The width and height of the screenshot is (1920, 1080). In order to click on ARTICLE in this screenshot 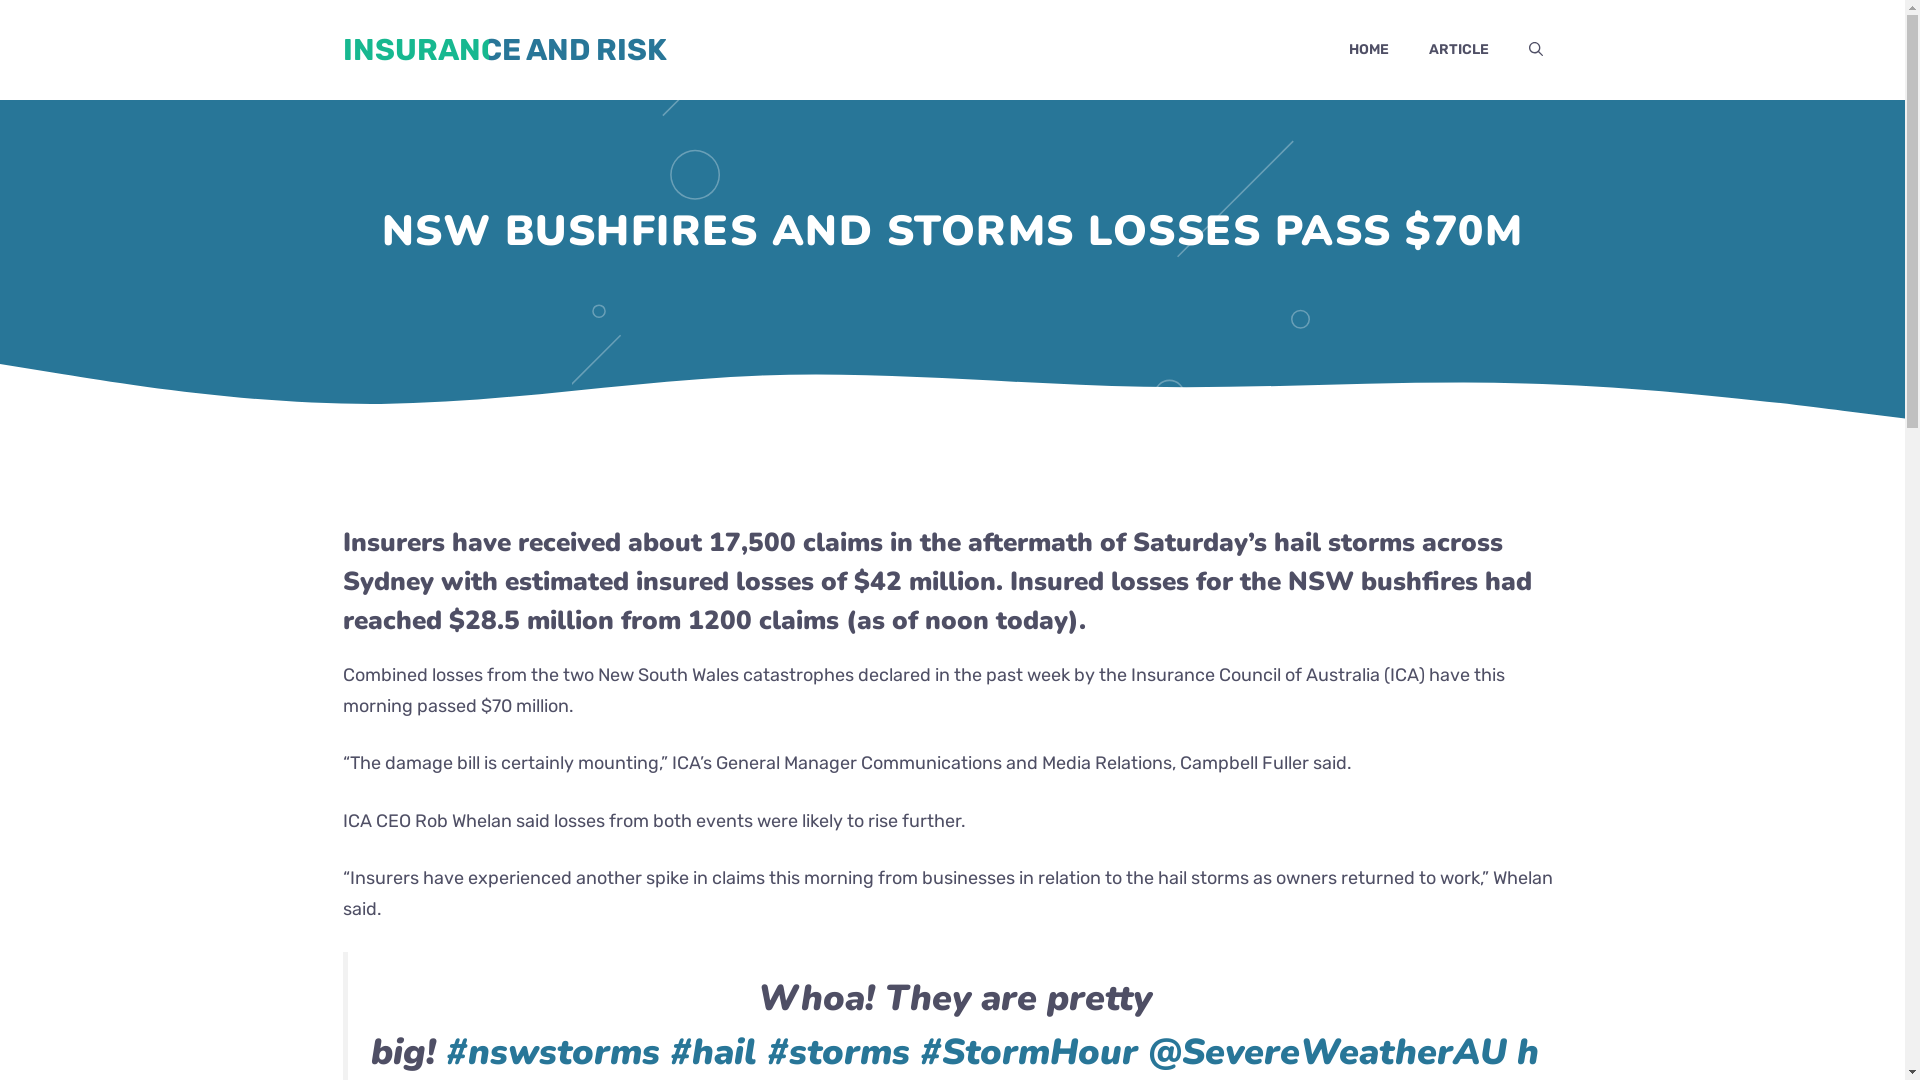, I will do `click(1458, 50)`.